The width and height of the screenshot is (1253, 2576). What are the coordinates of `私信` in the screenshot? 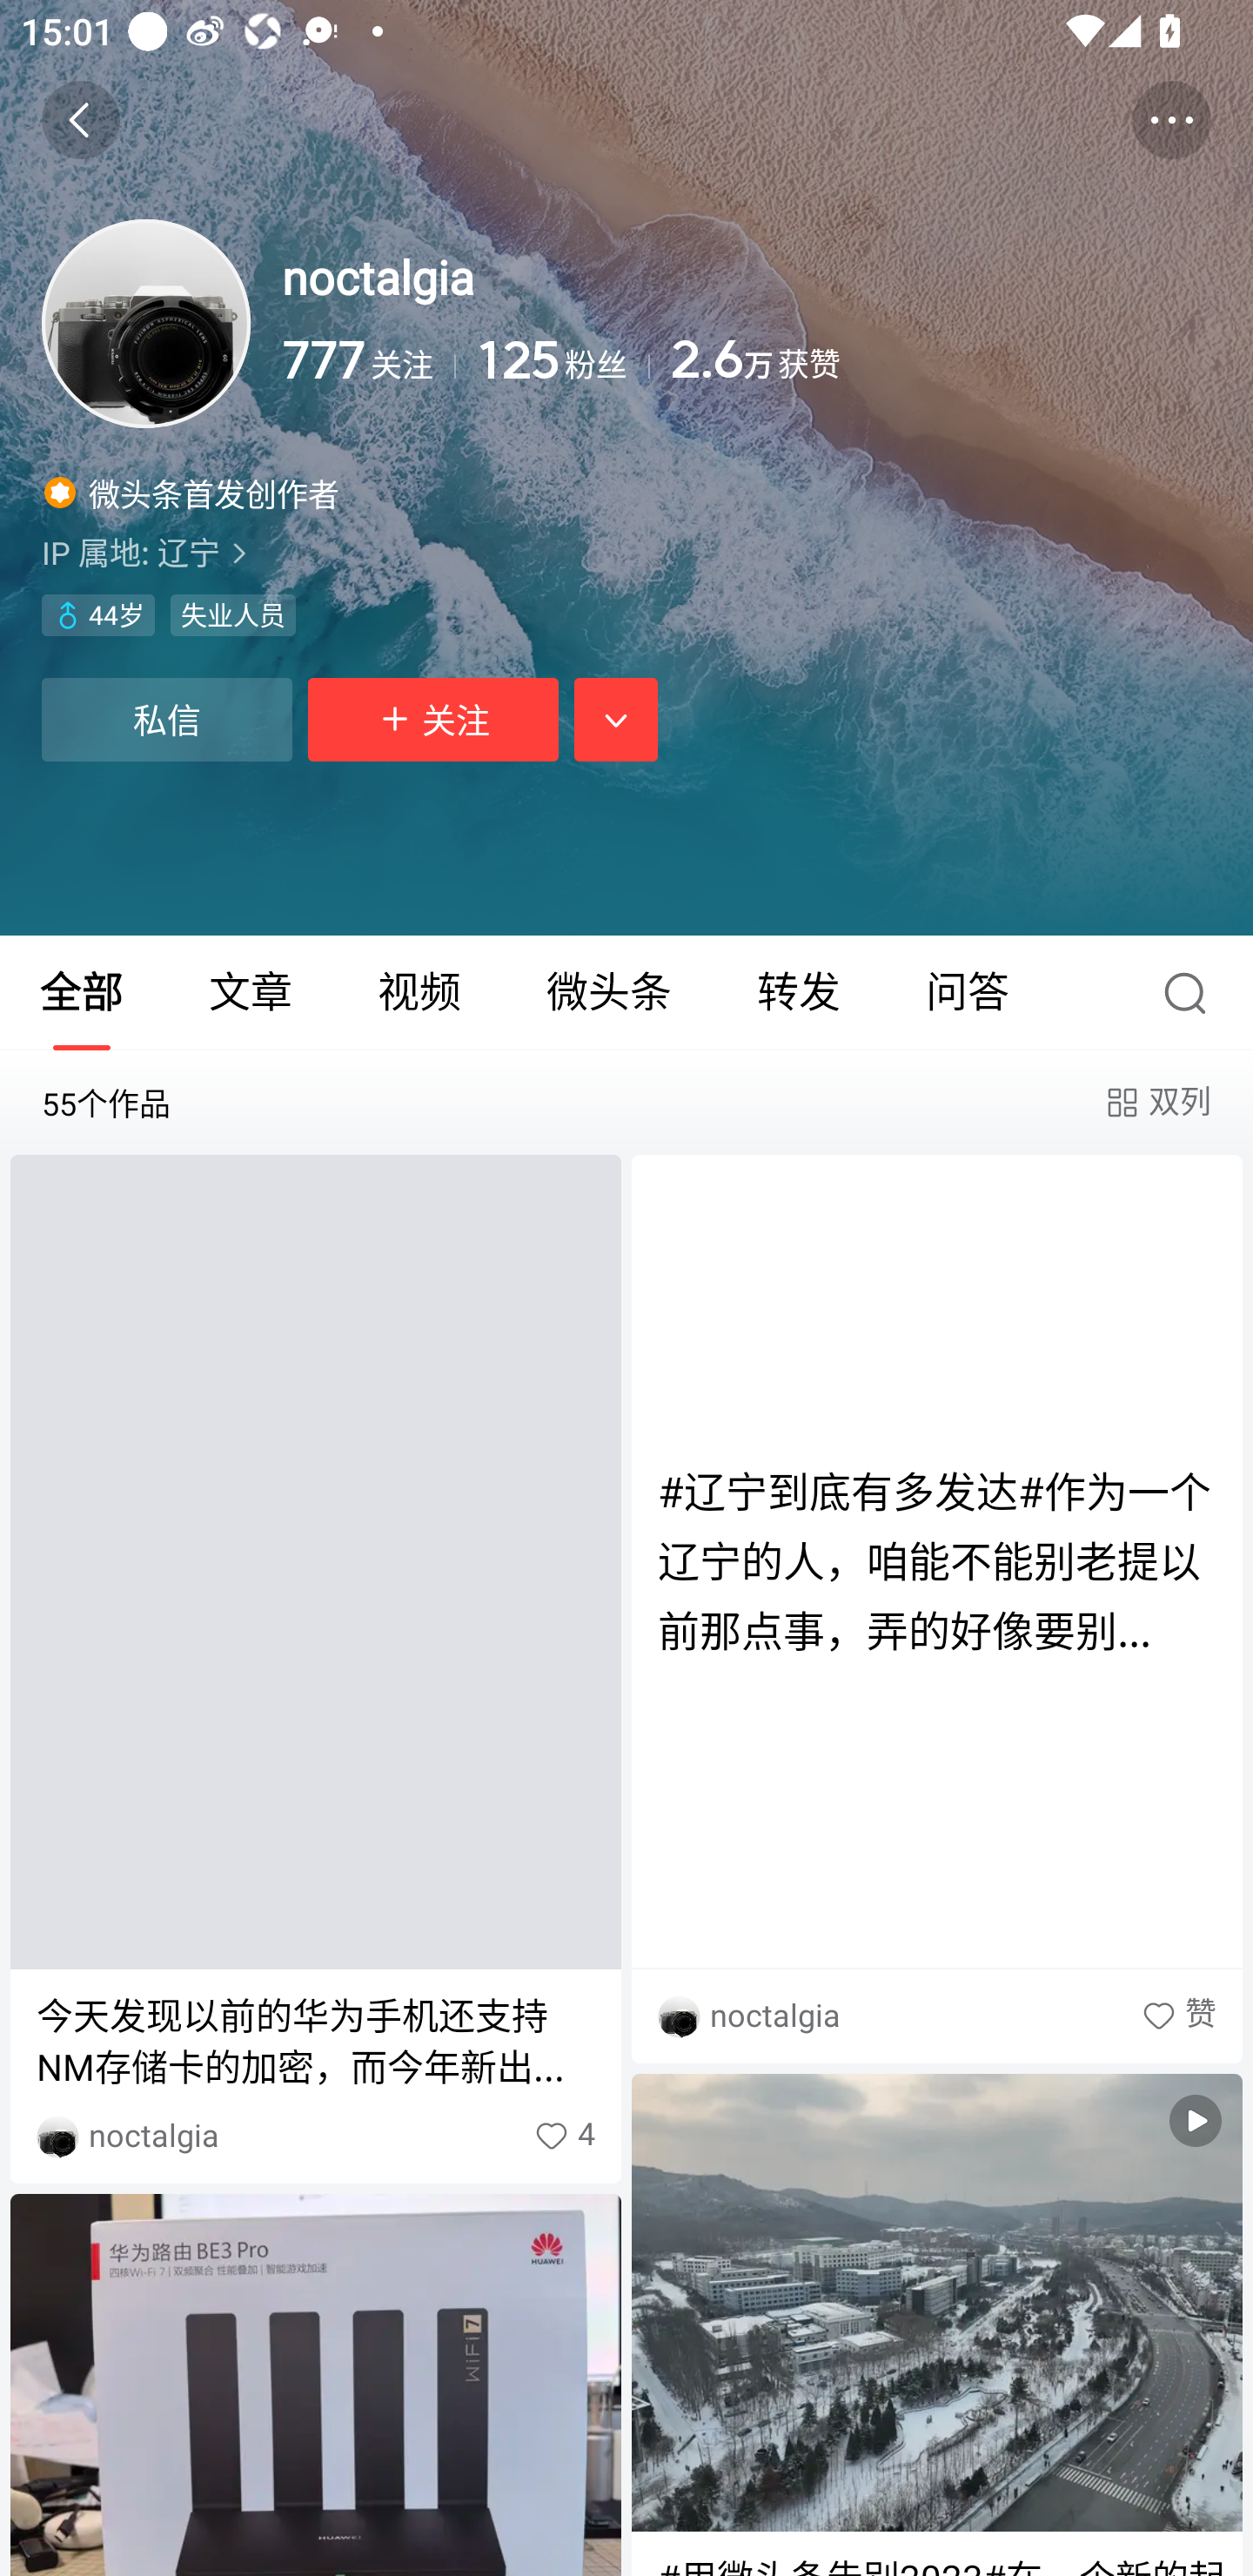 It's located at (166, 720).